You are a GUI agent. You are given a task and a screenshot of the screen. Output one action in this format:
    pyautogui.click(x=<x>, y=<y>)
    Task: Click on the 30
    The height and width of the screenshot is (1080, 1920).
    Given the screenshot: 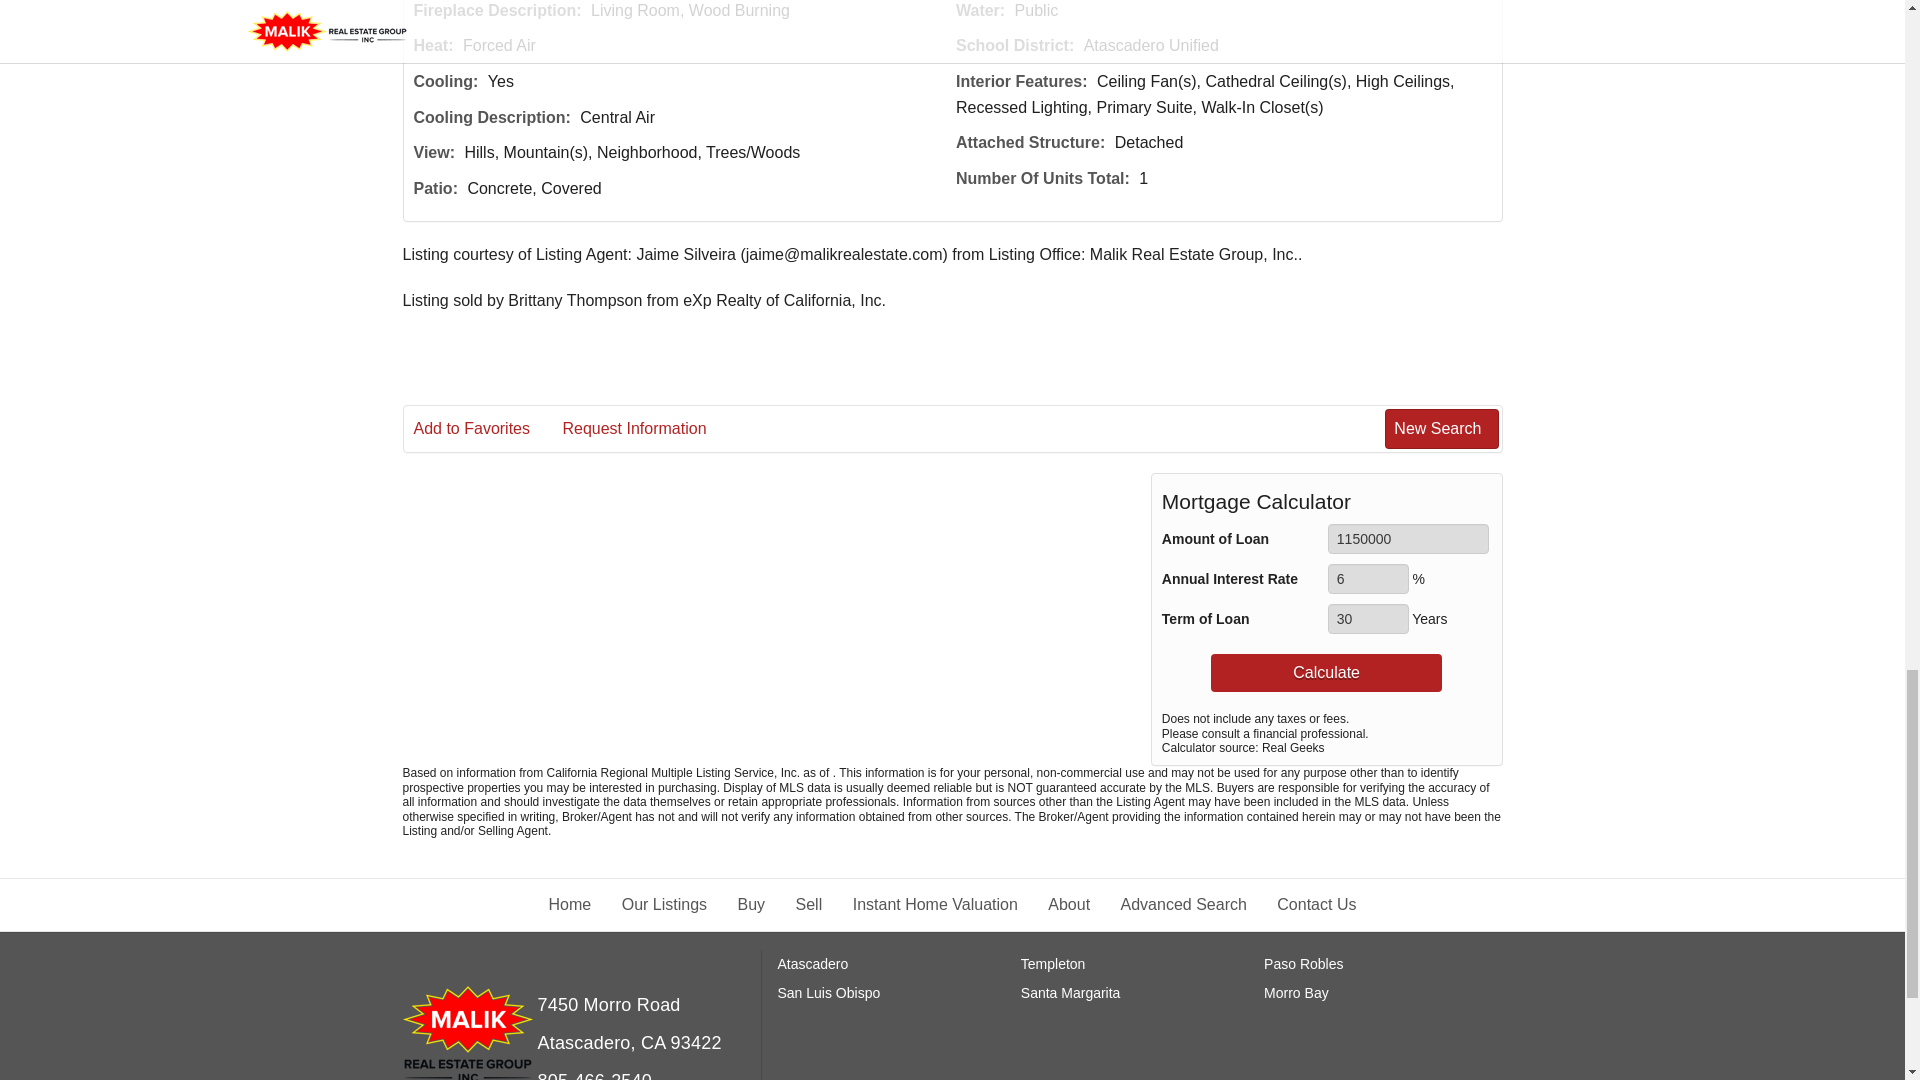 What is the action you would take?
    pyautogui.click(x=1368, y=618)
    